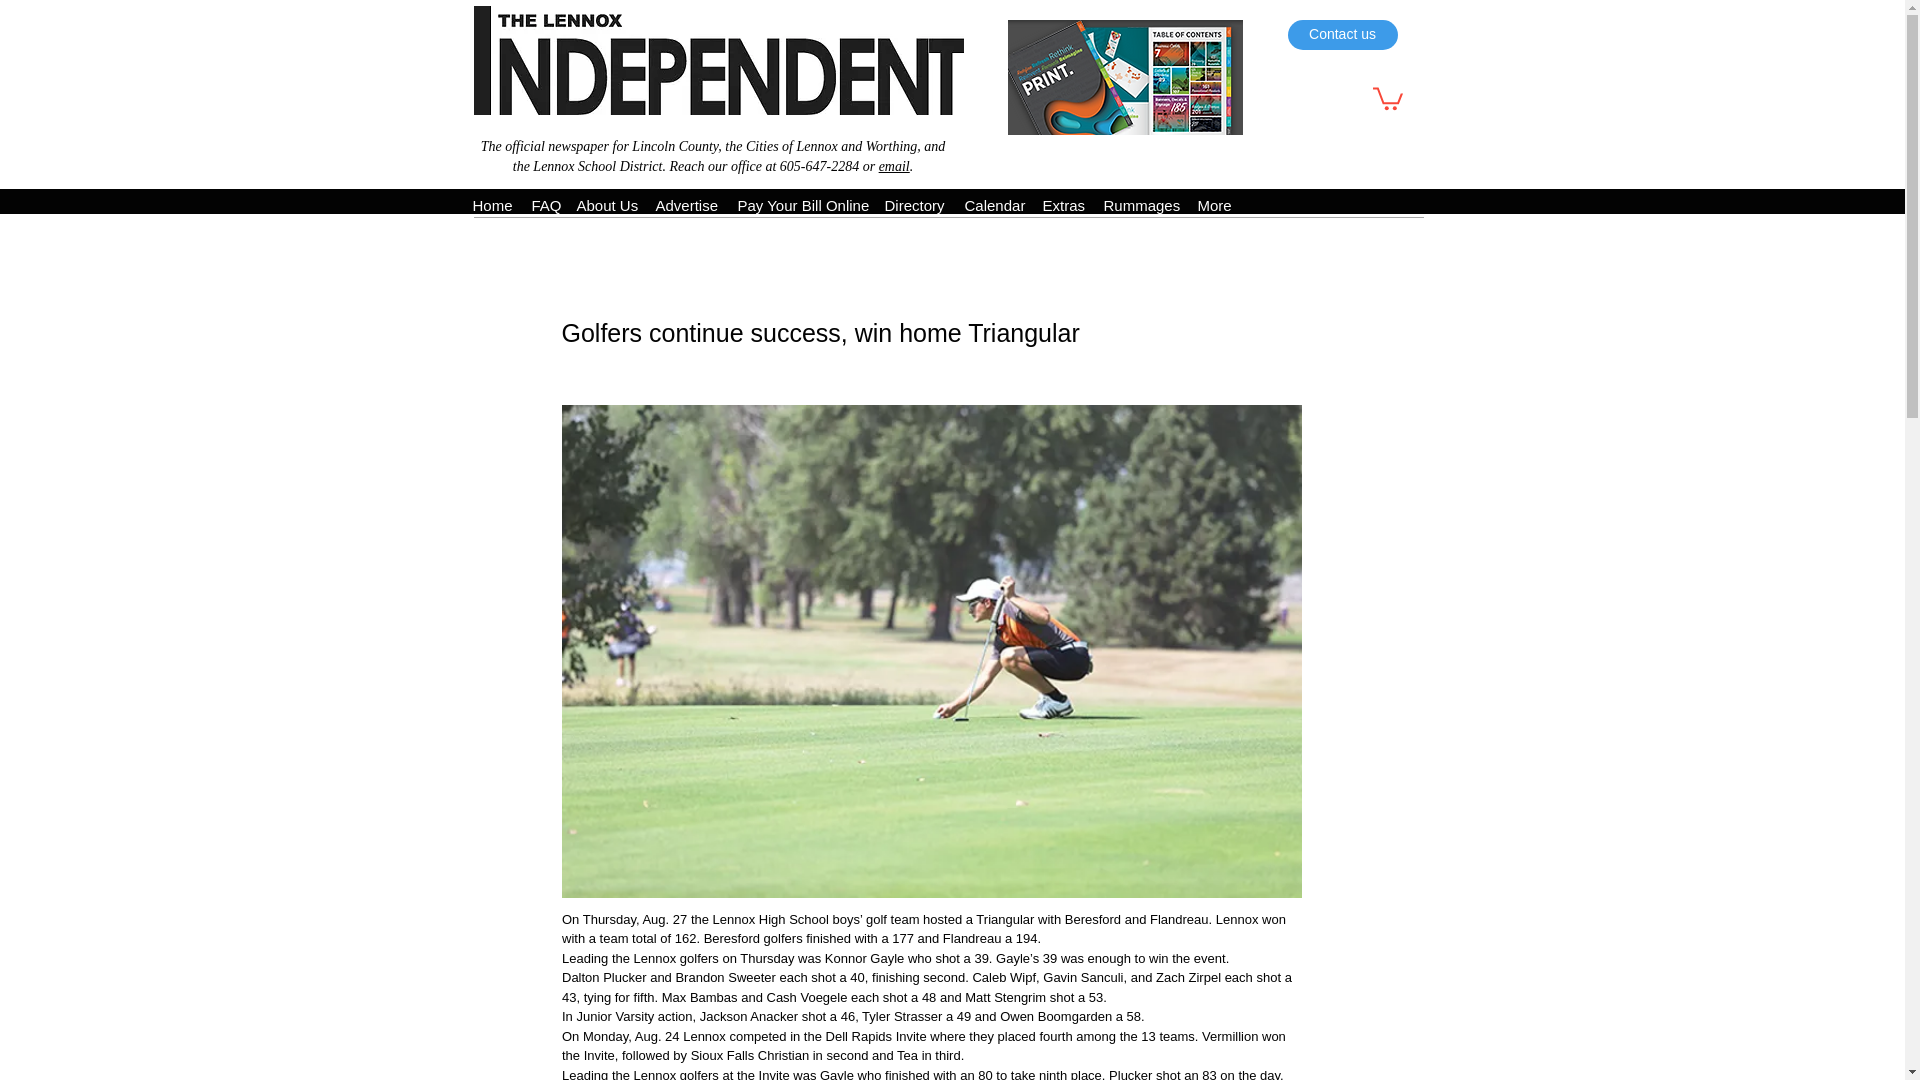 Image resolution: width=1920 pixels, height=1080 pixels. Describe the element at coordinates (993, 202) in the screenshot. I see `Calendar` at that location.